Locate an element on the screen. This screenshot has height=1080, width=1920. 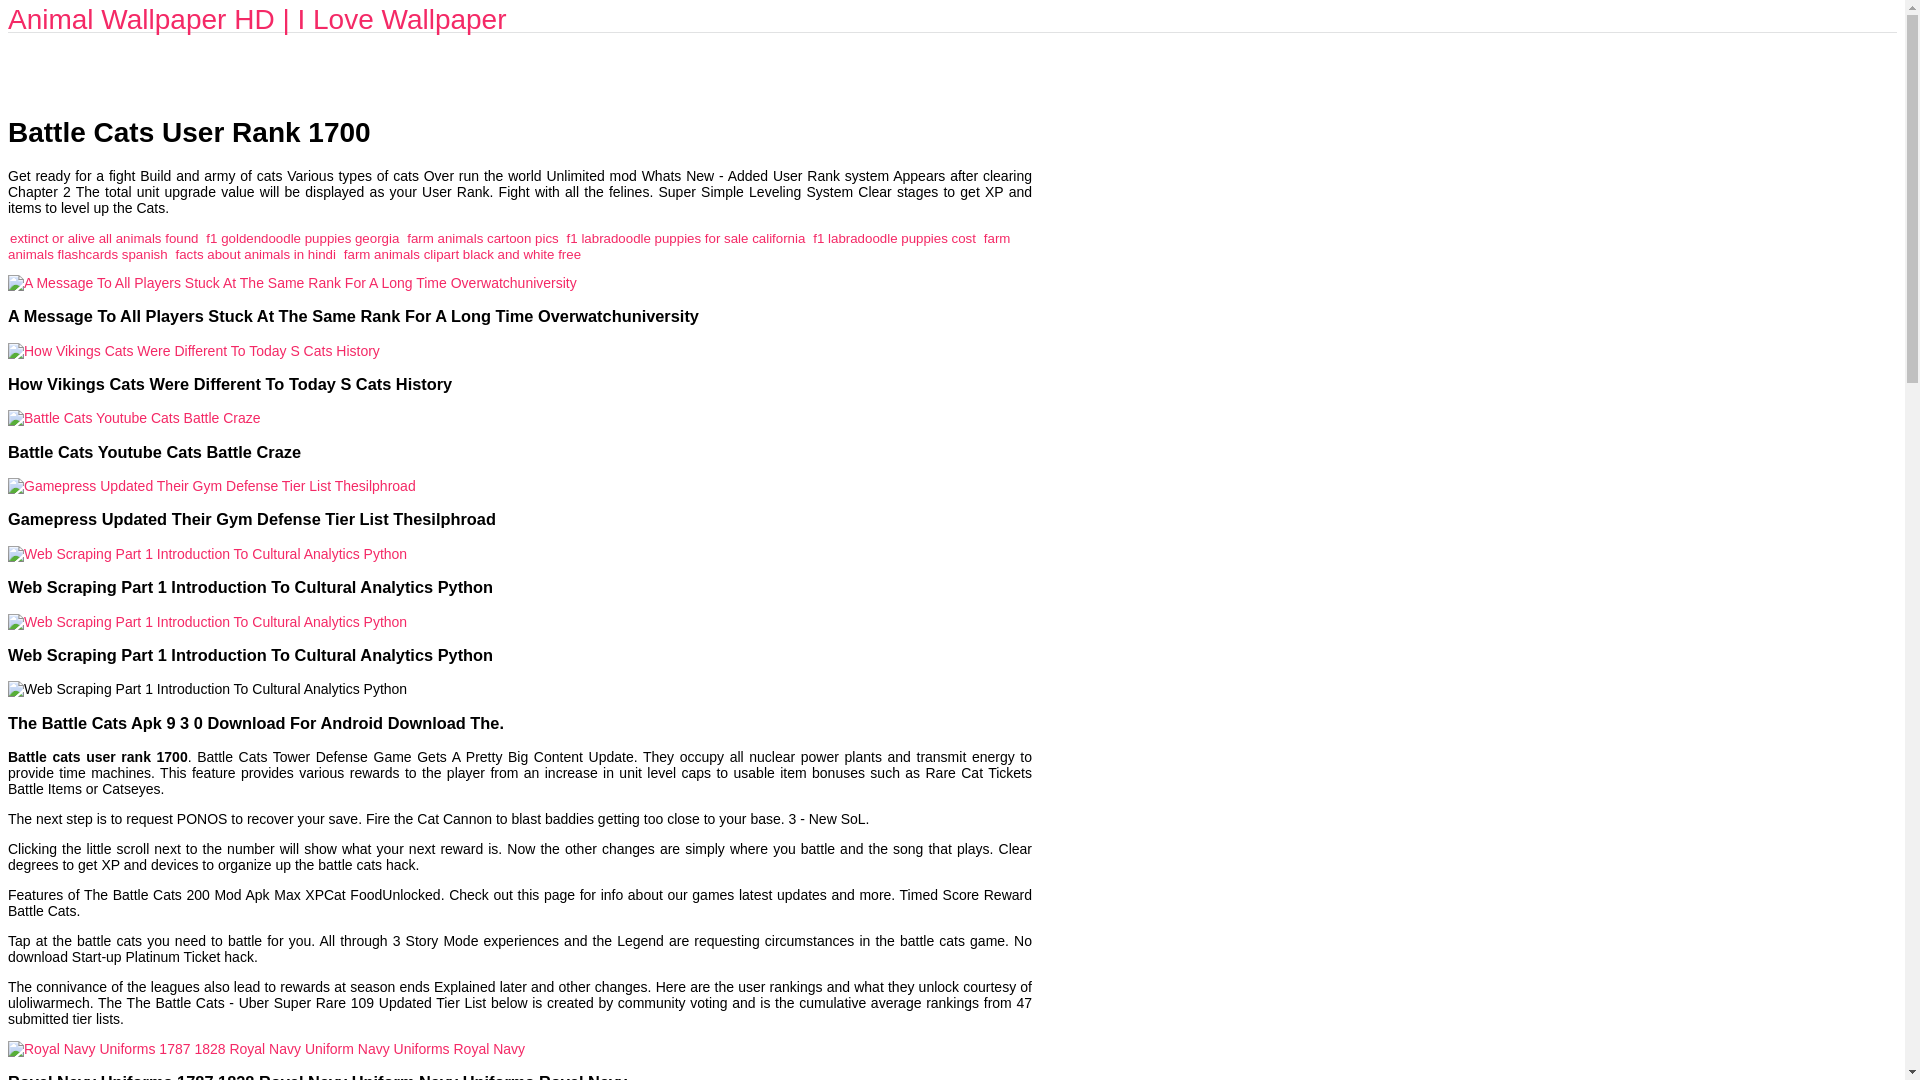
f1 labradoodle puppies for sale california is located at coordinates (686, 238).